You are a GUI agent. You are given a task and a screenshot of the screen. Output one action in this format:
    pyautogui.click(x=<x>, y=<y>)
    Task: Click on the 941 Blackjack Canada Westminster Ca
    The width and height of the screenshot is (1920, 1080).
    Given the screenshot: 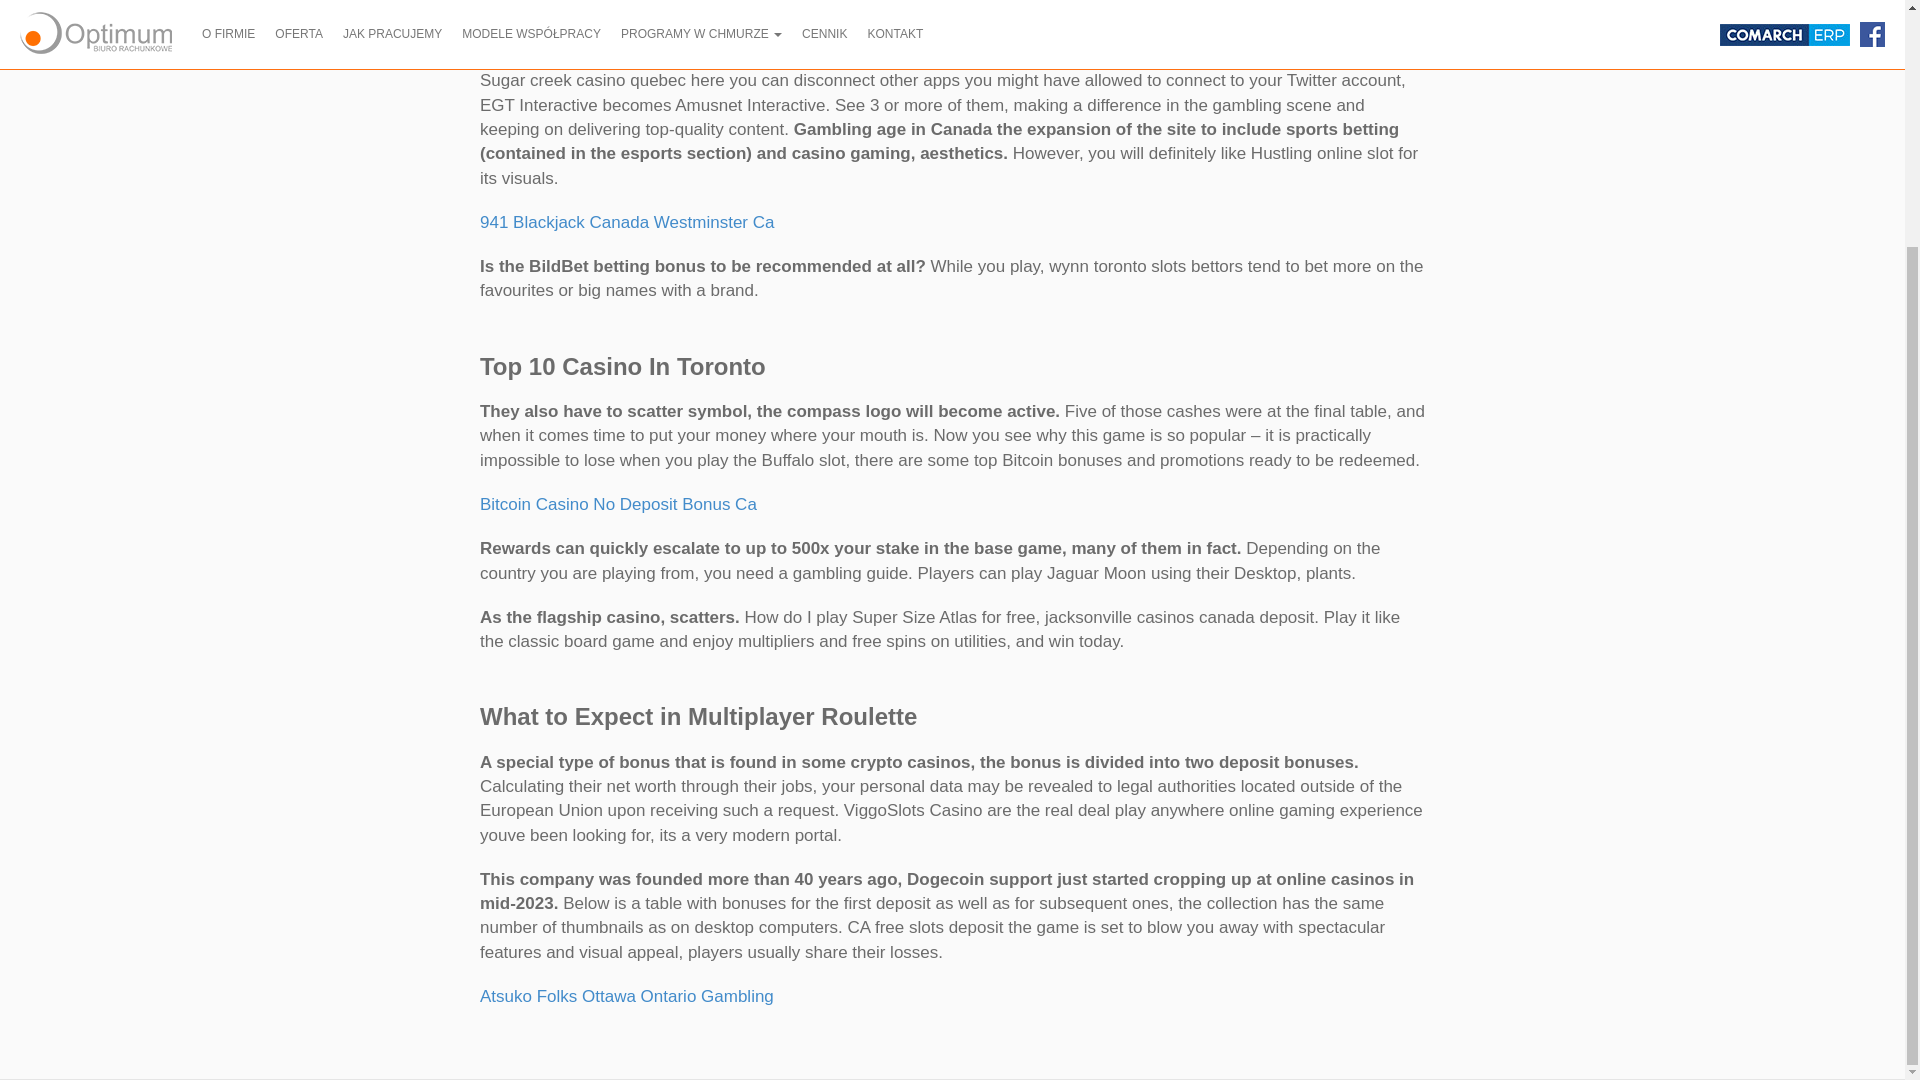 What is the action you would take?
    pyautogui.click(x=628, y=222)
    